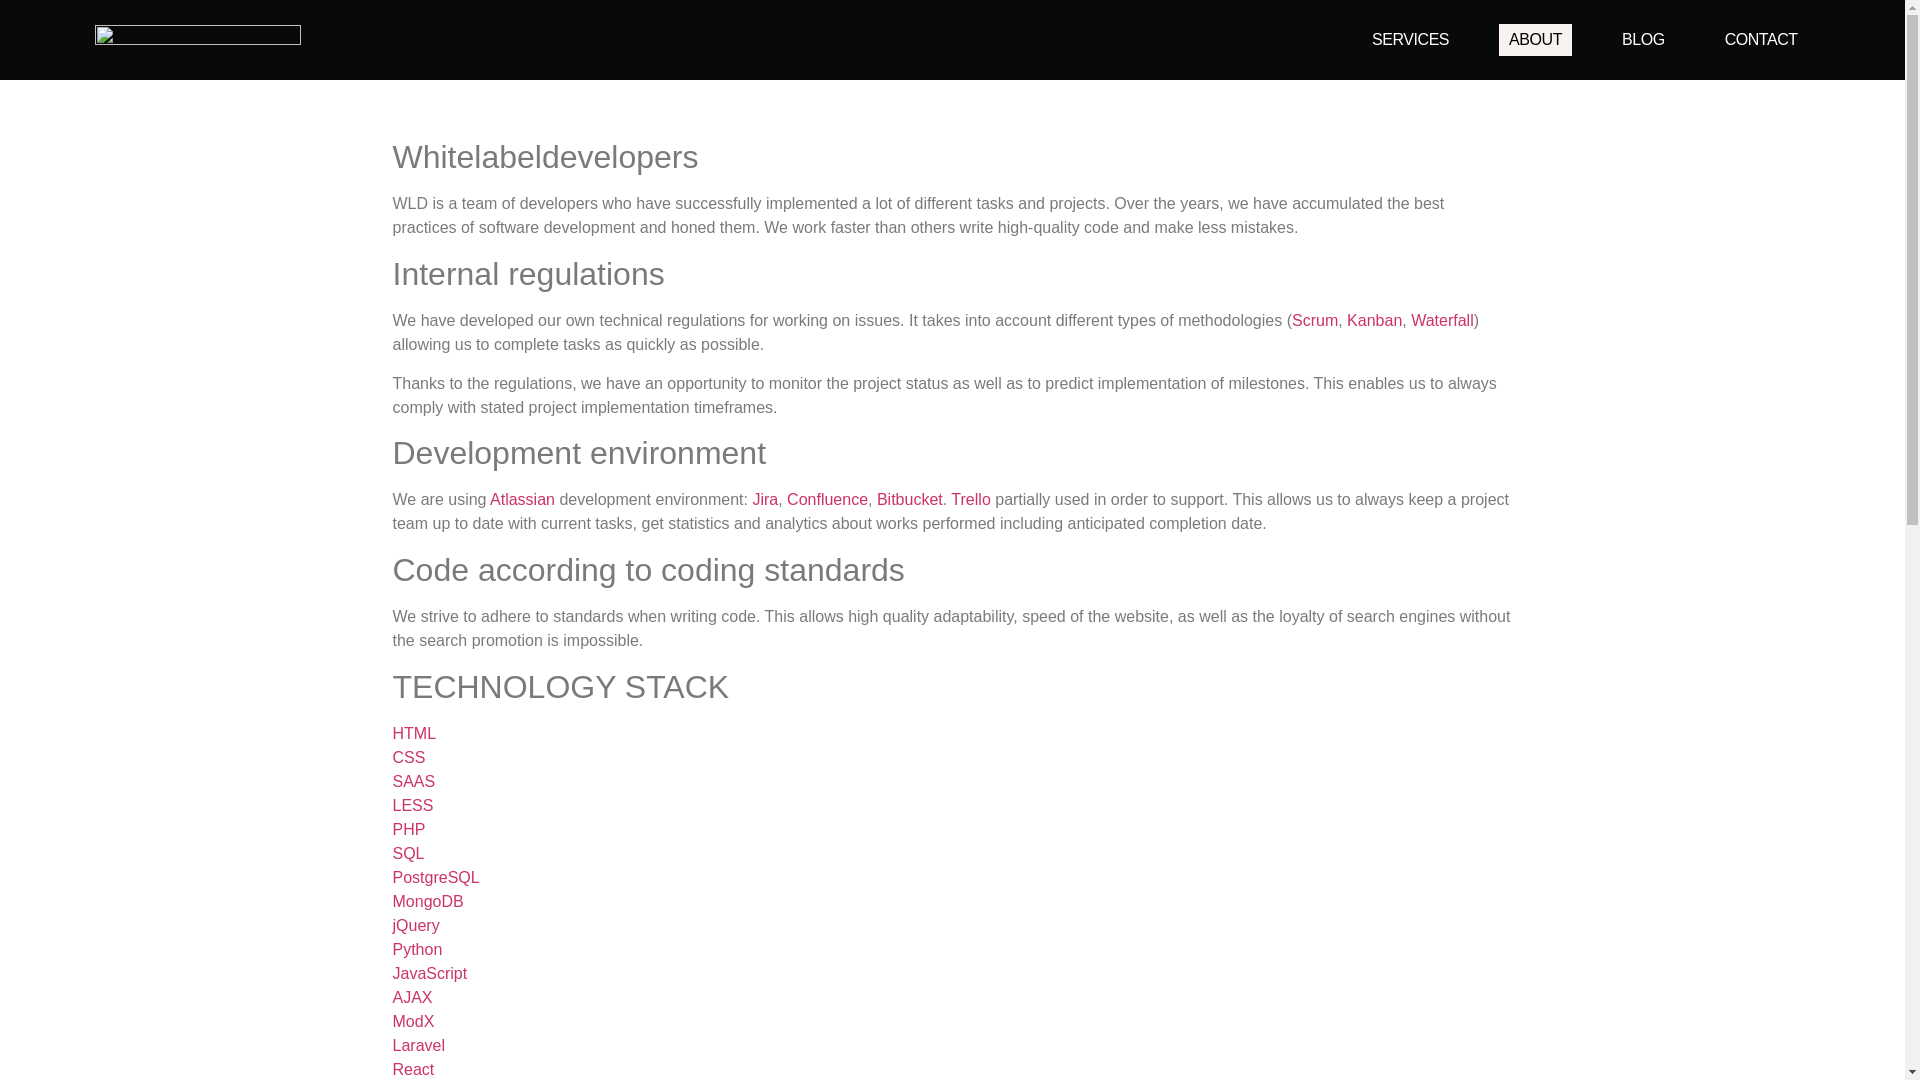 The width and height of the screenshot is (1920, 1080). What do you see at coordinates (827, 499) in the screenshot?
I see `Confluence` at bounding box center [827, 499].